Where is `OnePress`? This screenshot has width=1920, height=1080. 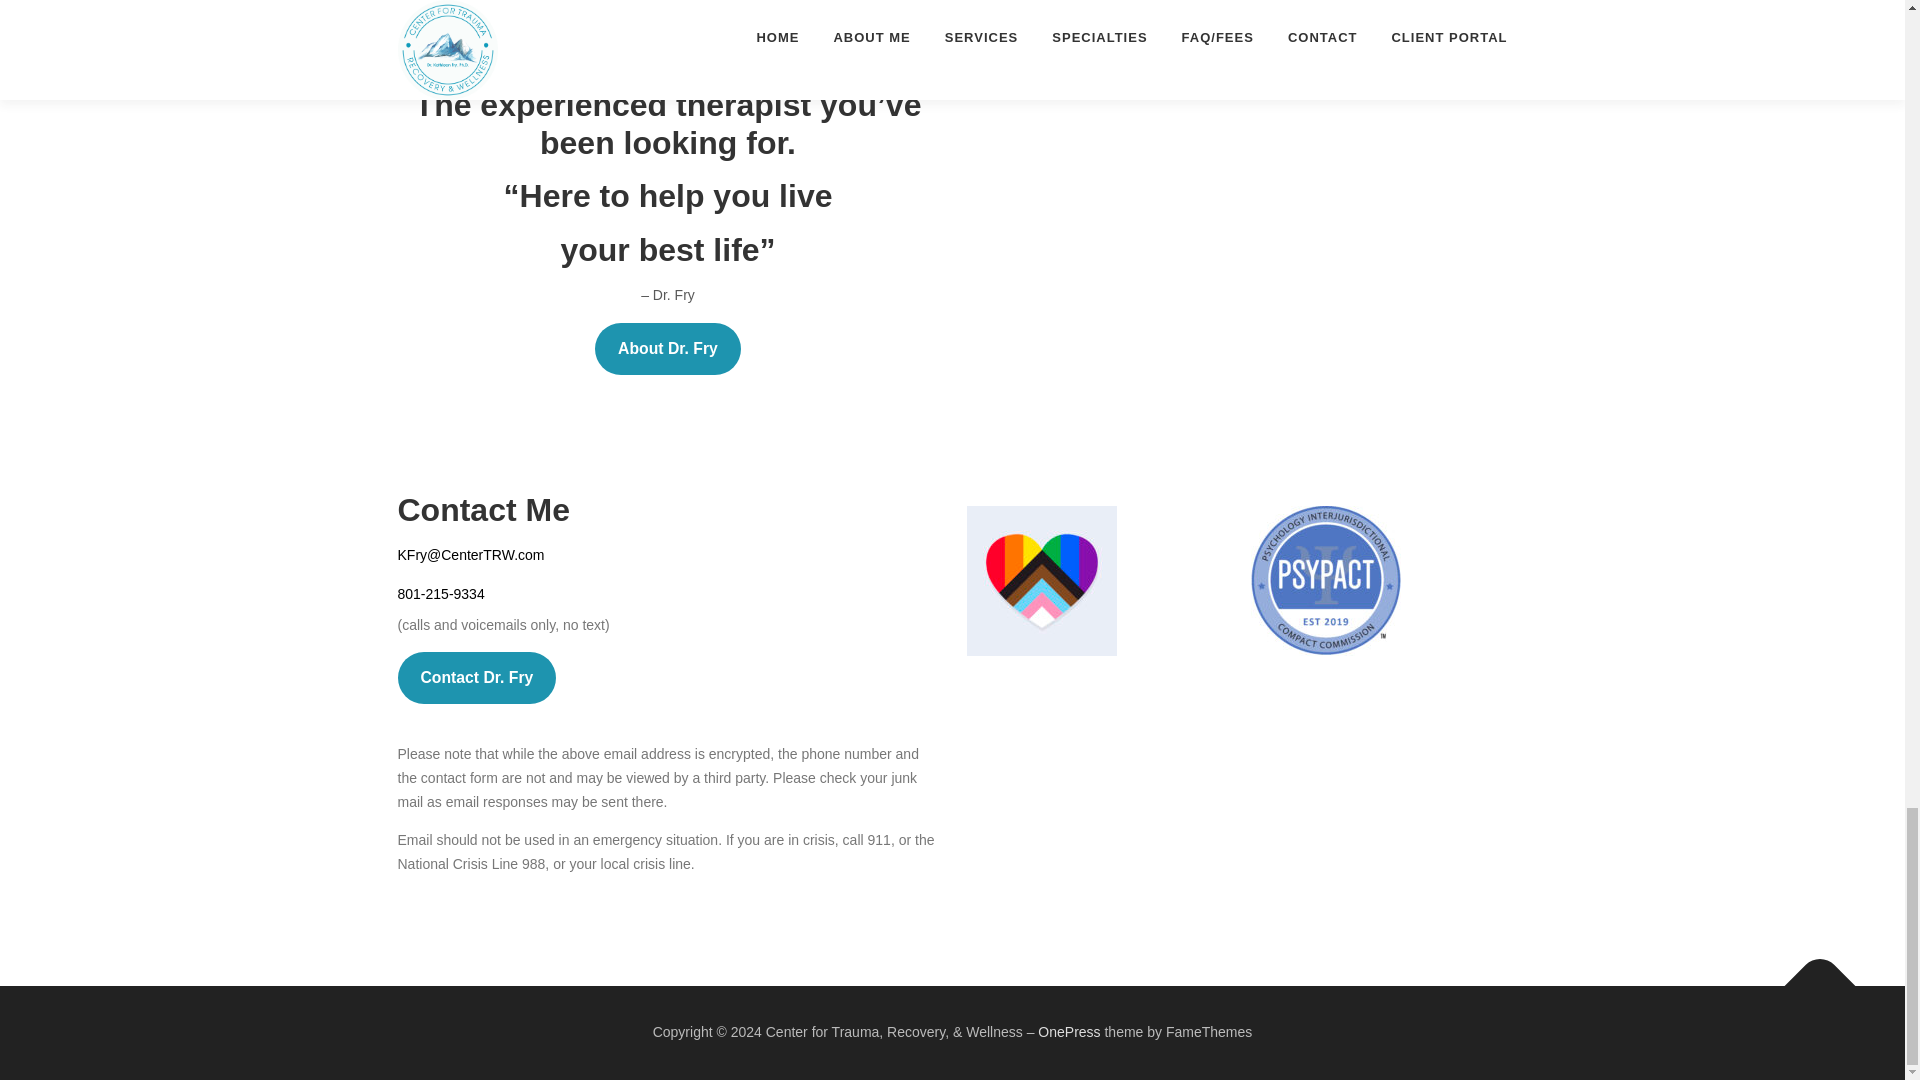
OnePress is located at coordinates (1069, 1032).